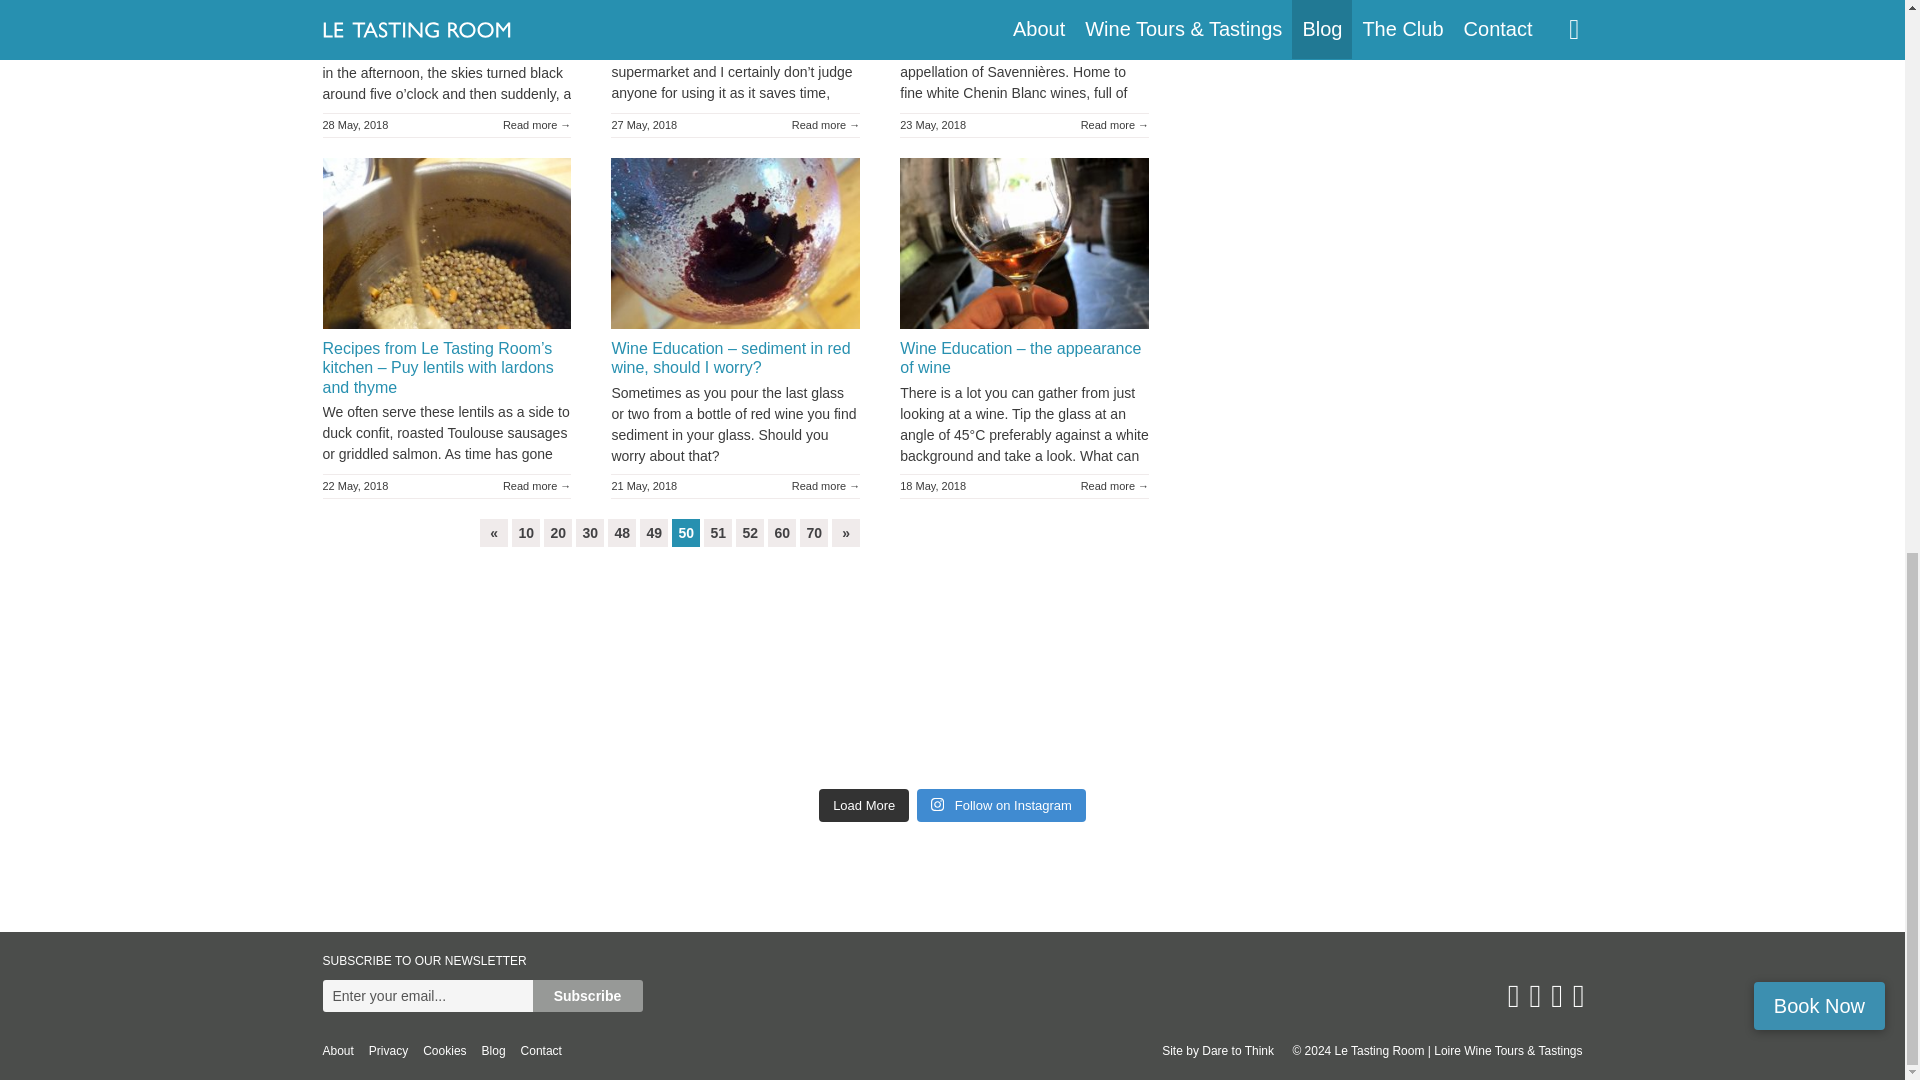 This screenshot has height=1080, width=1920. Describe the element at coordinates (782, 532) in the screenshot. I see `Page 60` at that location.